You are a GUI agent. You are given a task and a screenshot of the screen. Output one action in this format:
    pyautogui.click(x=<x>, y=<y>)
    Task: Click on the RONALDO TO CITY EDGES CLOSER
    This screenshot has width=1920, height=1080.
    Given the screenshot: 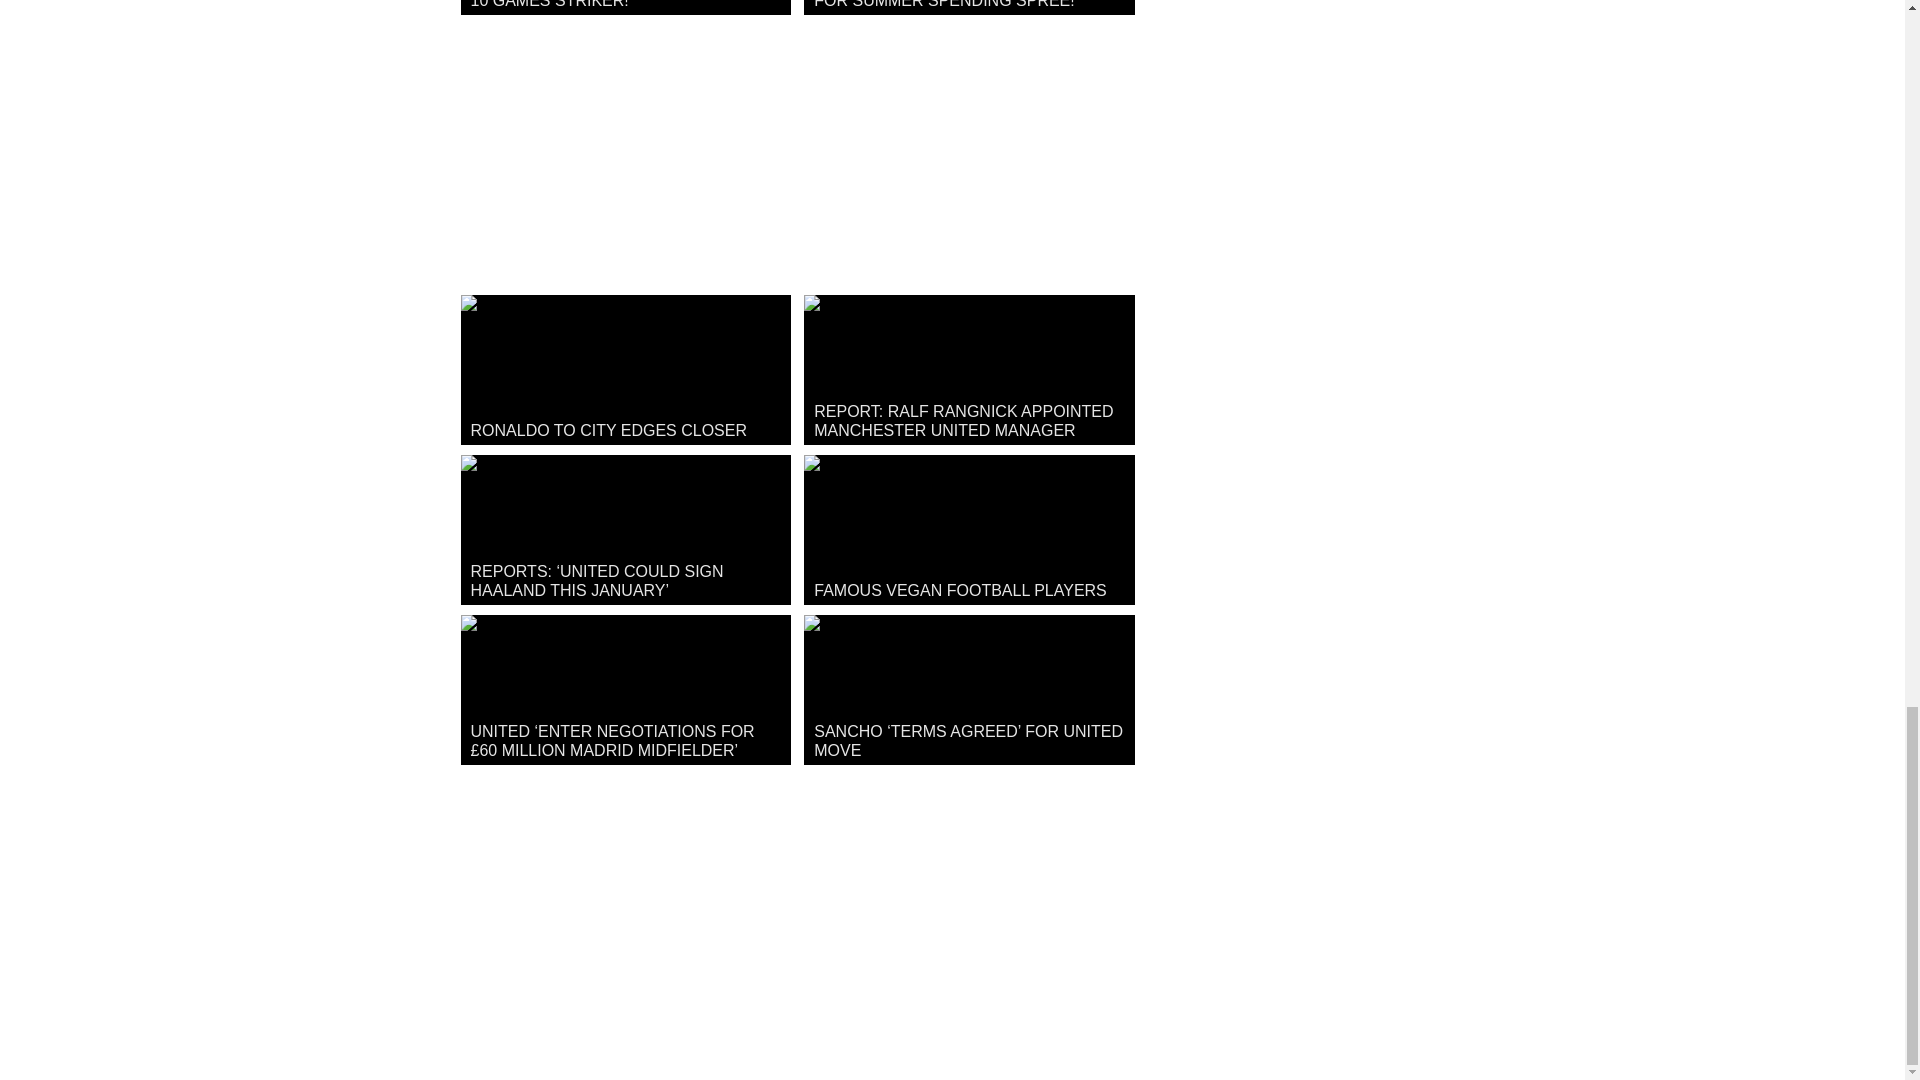 What is the action you would take?
    pyautogui.click(x=624, y=369)
    